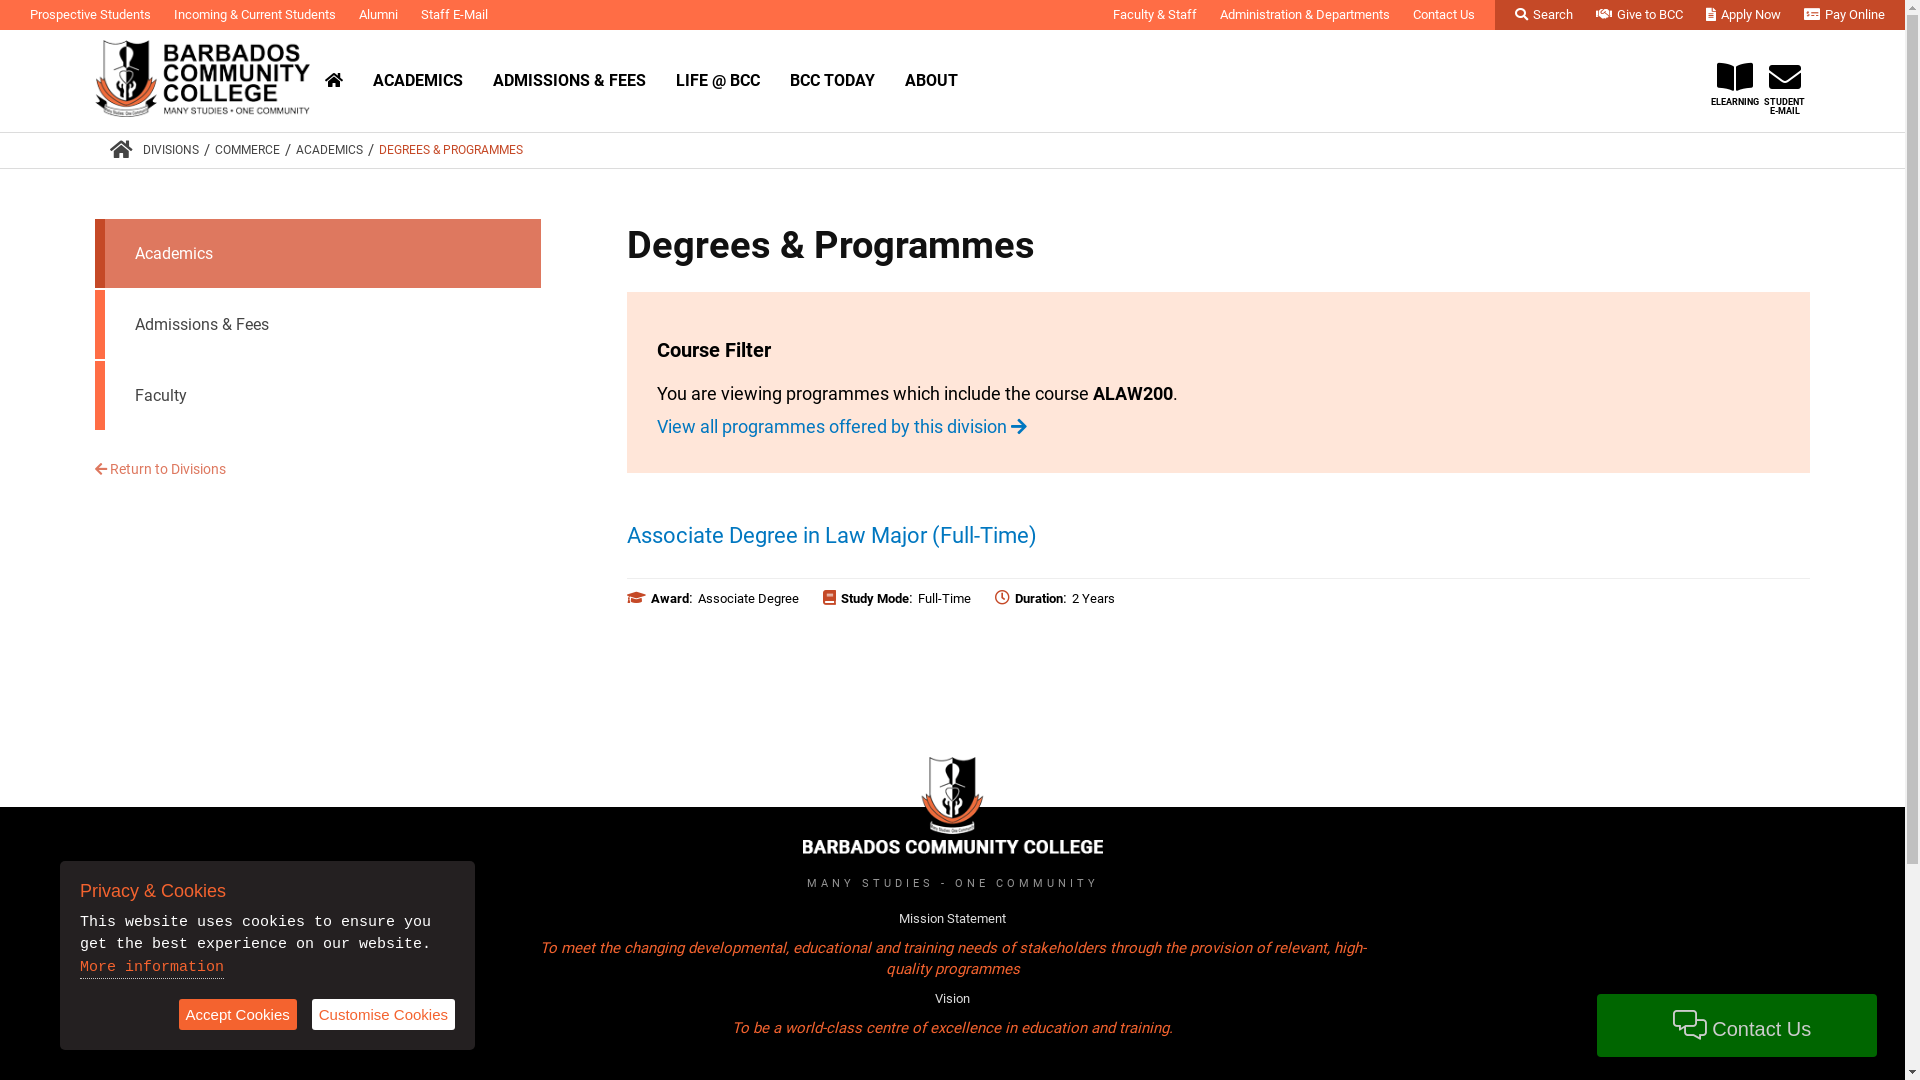  Describe the element at coordinates (1544, 14) in the screenshot. I see `Search` at that location.